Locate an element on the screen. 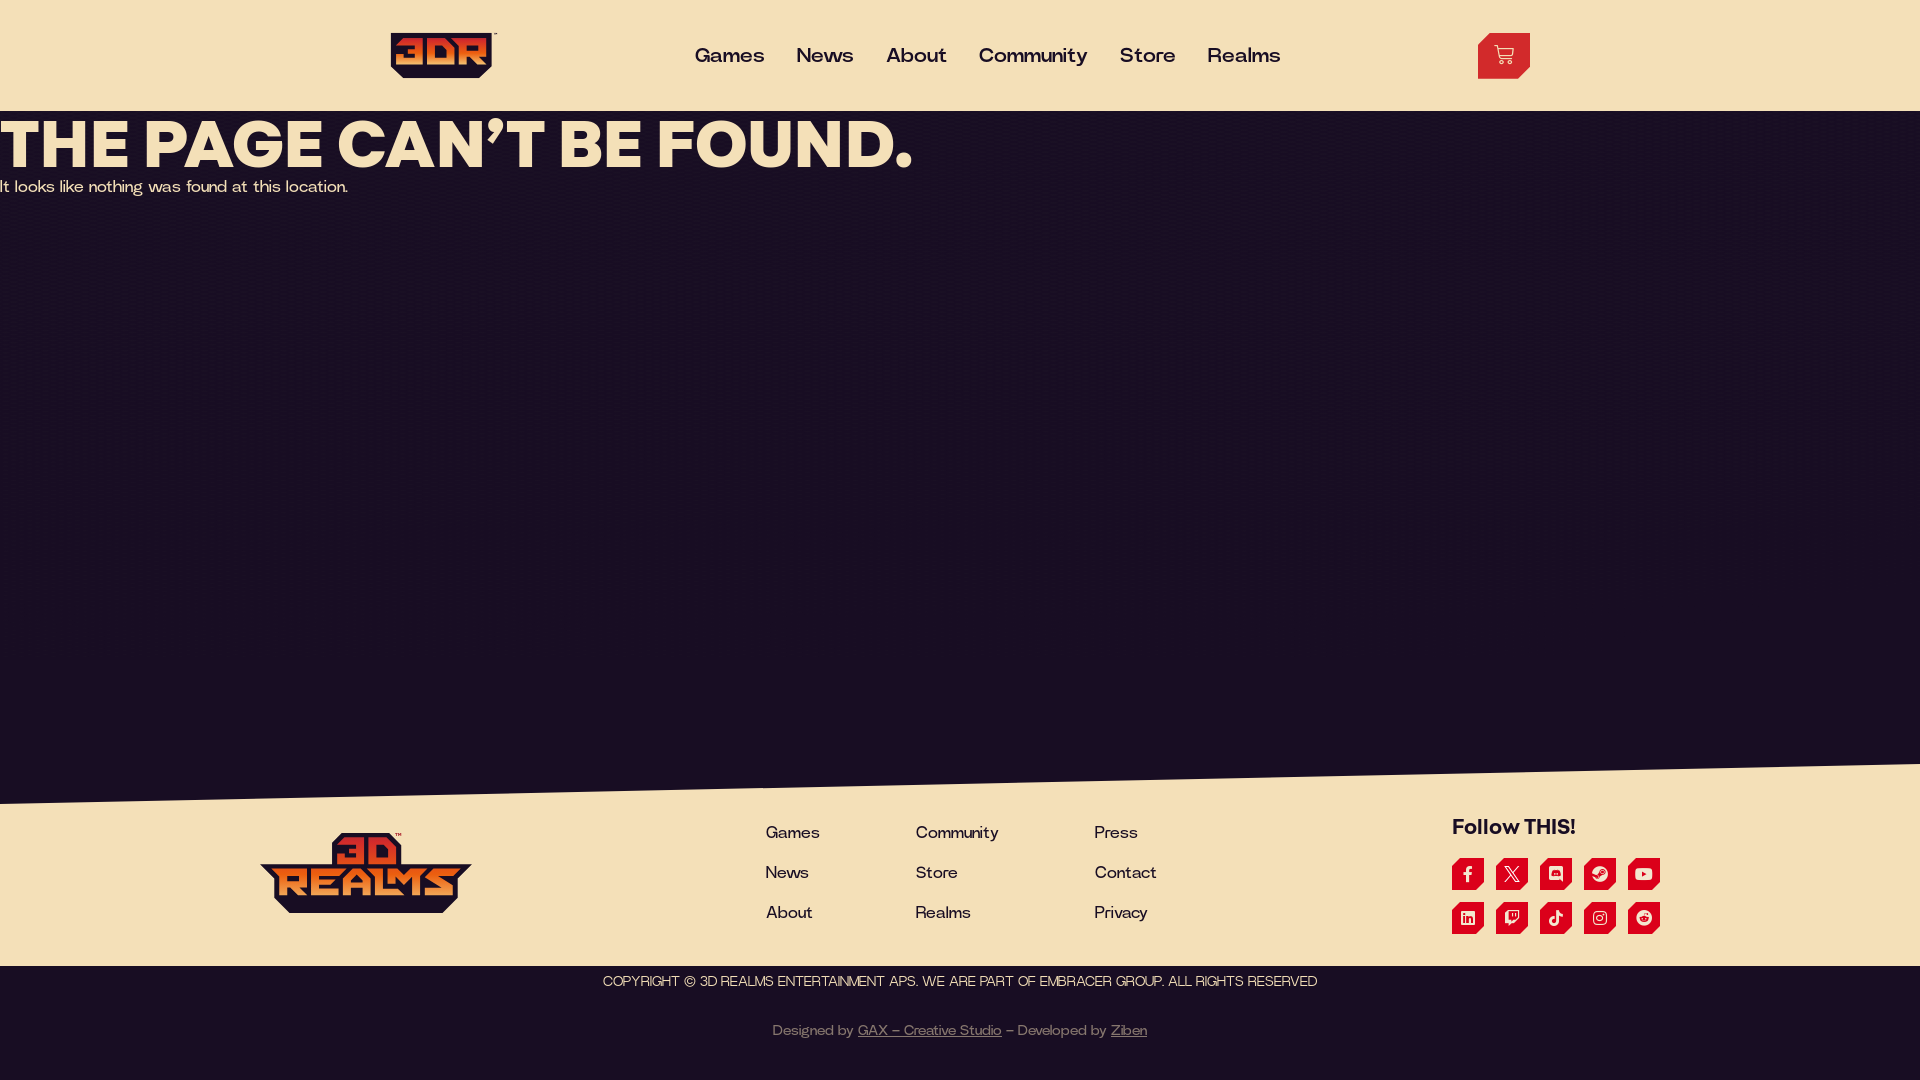 This screenshot has height=1080, width=1920. Games is located at coordinates (730, 56).